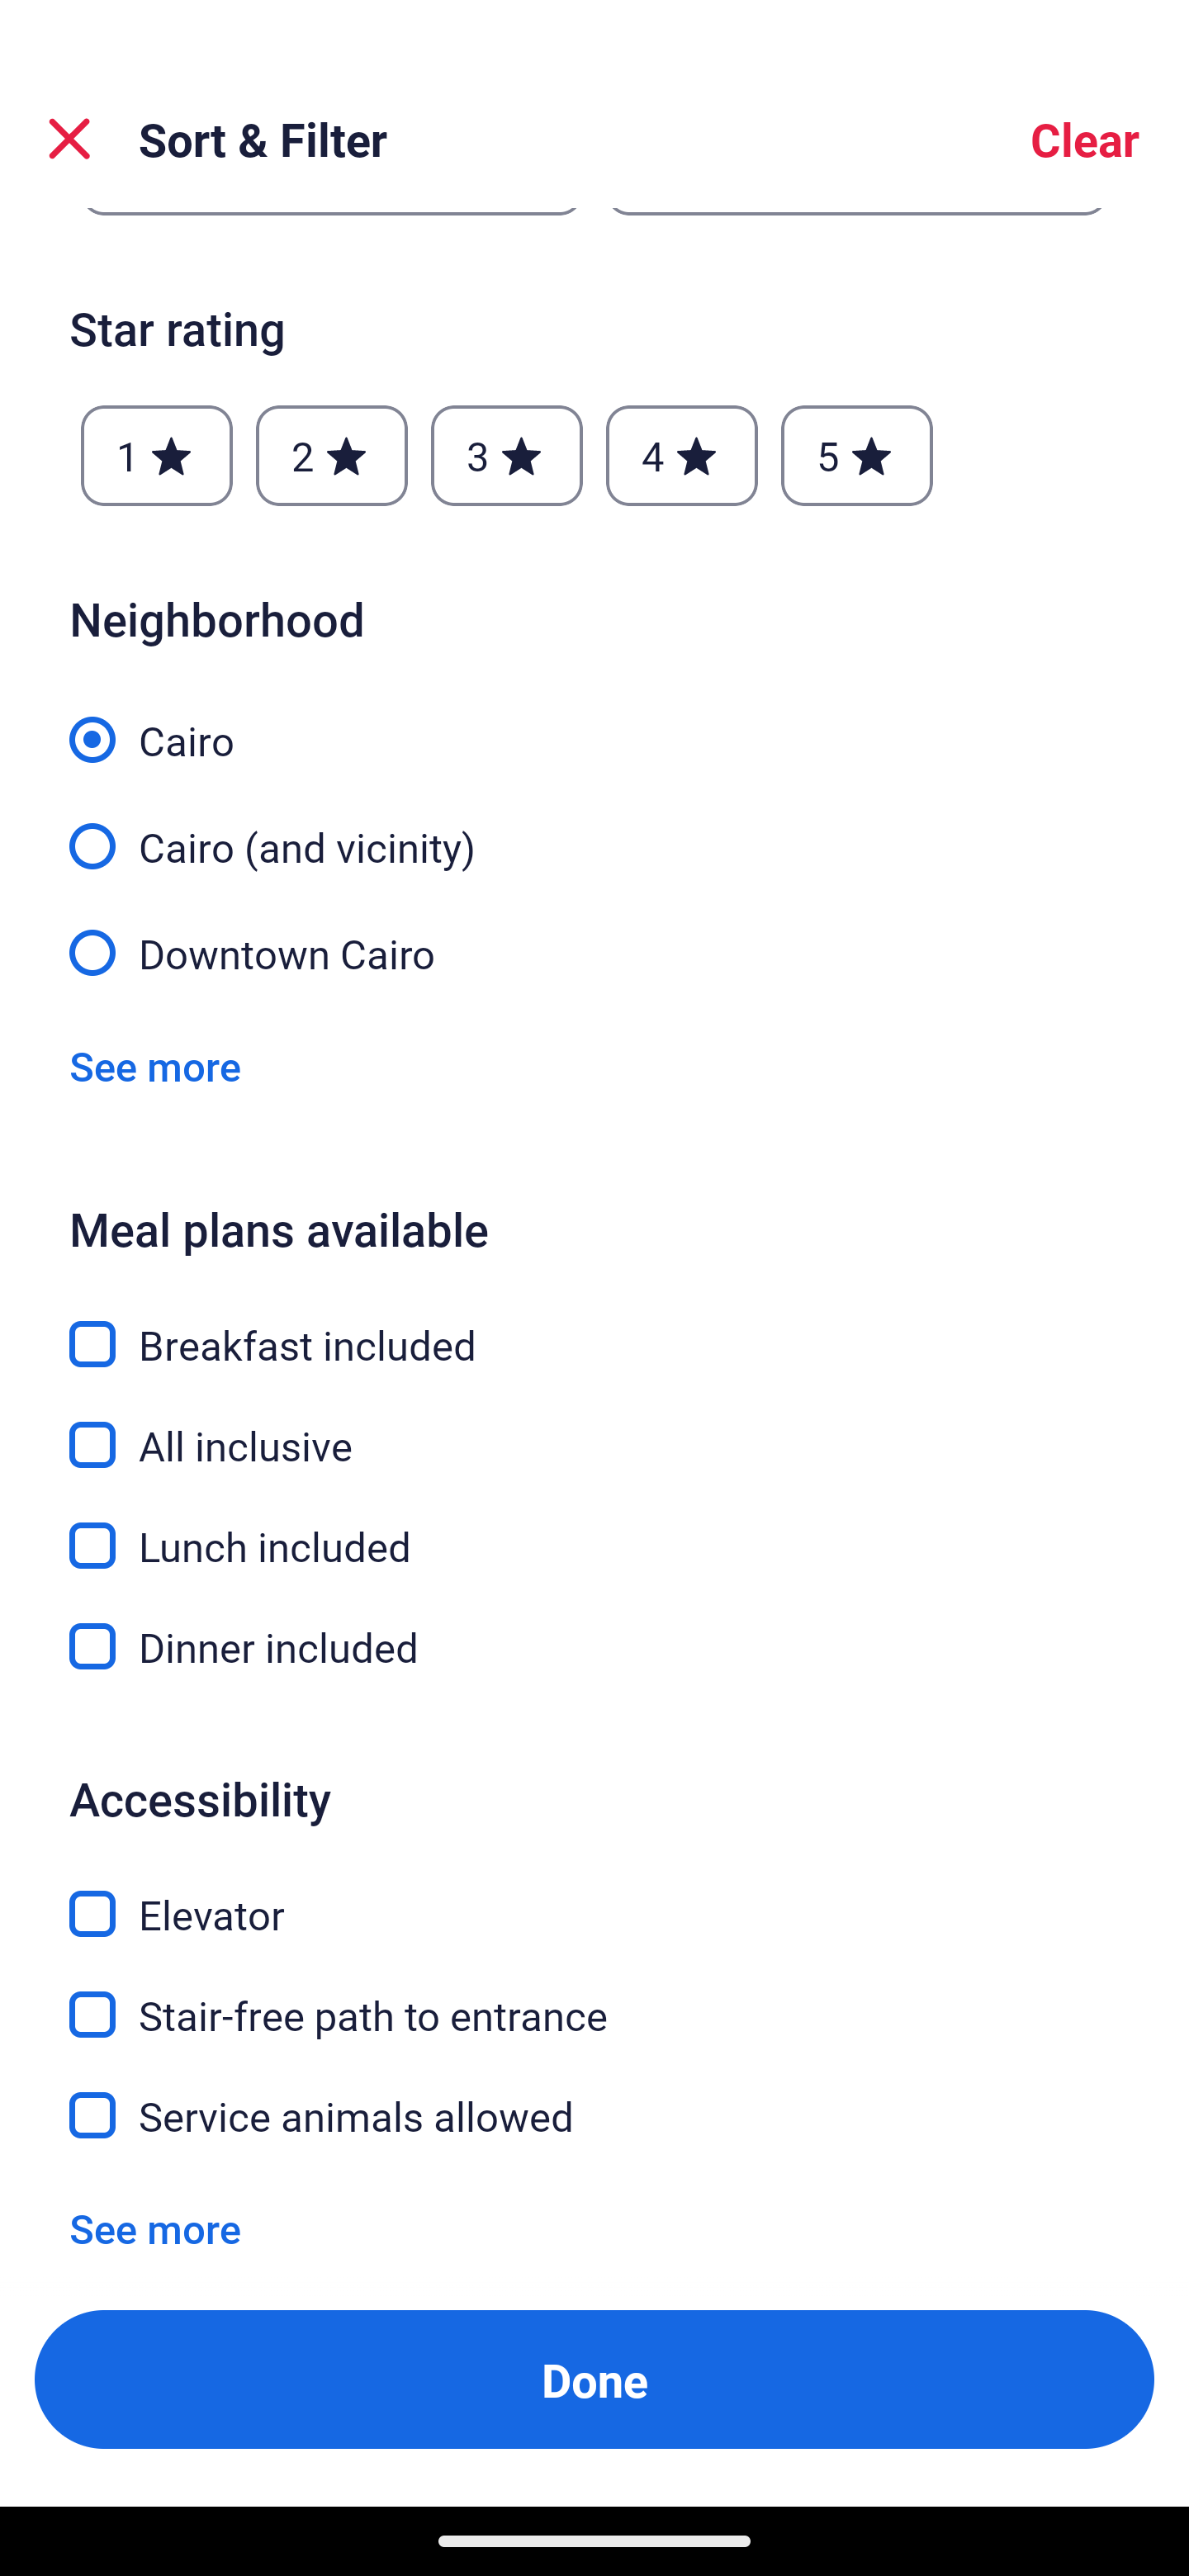 The image size is (1189, 2576). Describe the element at coordinates (594, 1894) in the screenshot. I see `Elevator, Elevator` at that location.